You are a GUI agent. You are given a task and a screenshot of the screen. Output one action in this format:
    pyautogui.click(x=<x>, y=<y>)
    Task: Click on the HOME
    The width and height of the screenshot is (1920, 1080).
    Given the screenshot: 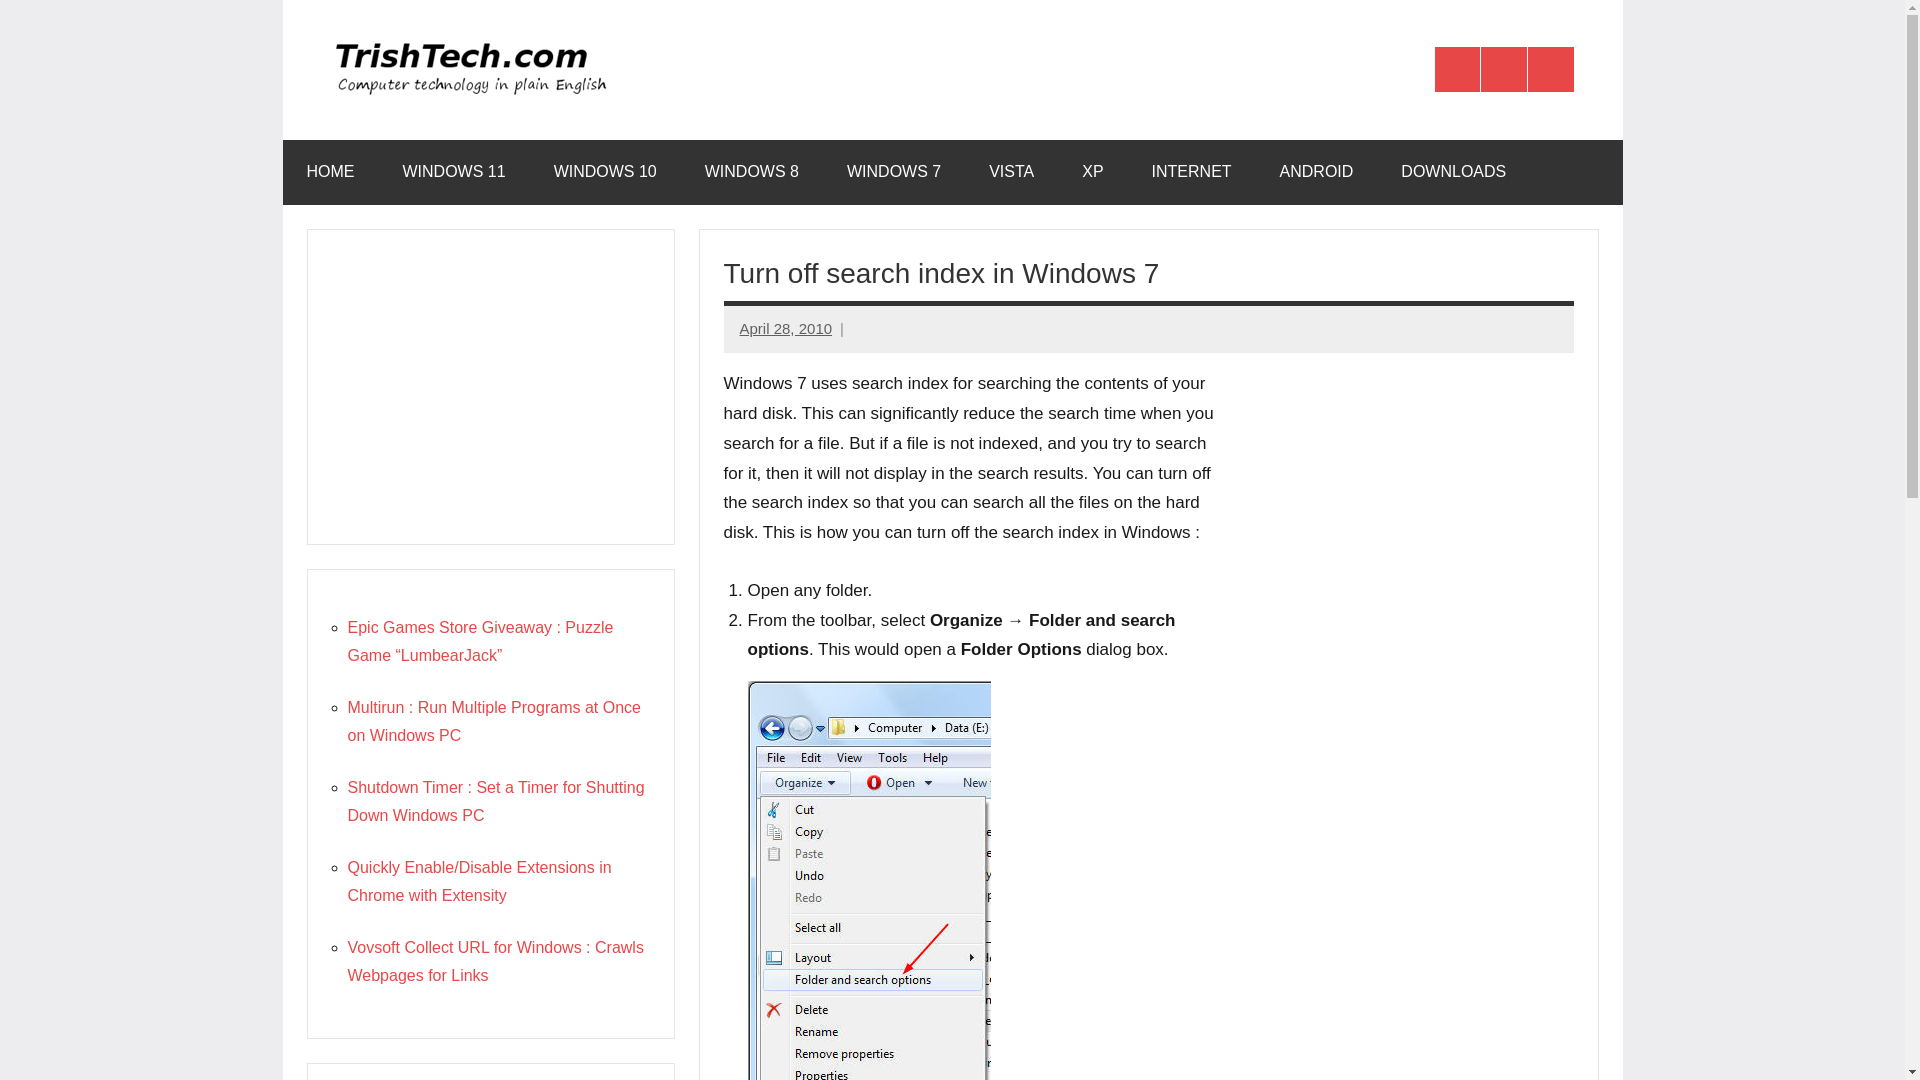 What is the action you would take?
    pyautogui.click(x=330, y=172)
    